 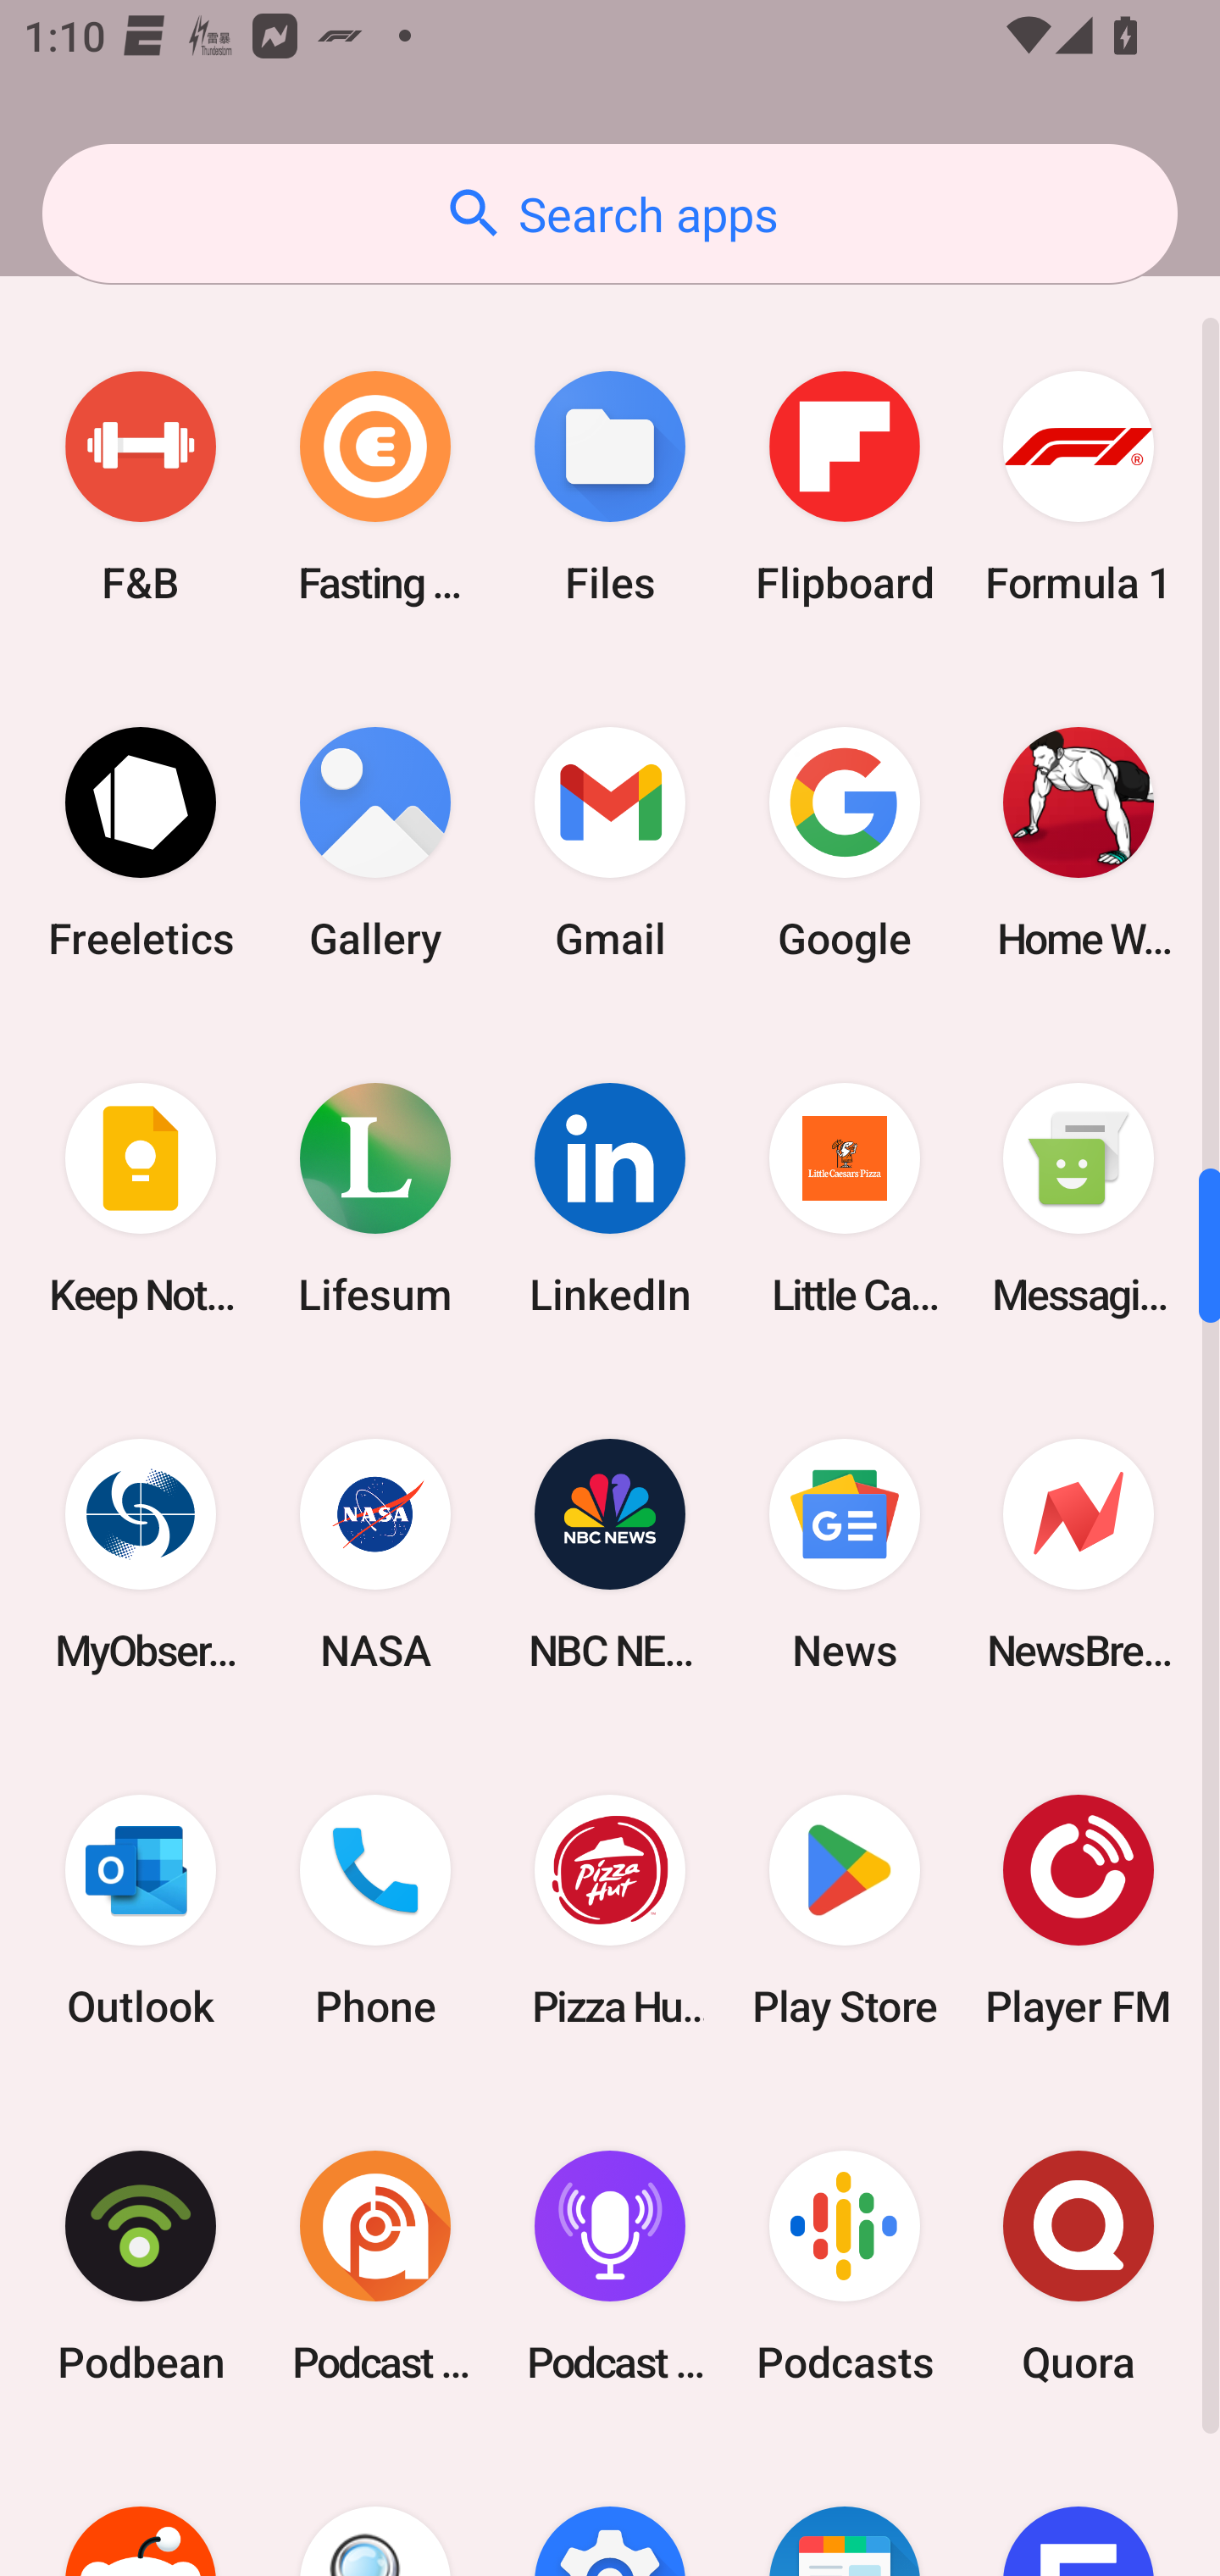 What do you see at coordinates (844, 486) in the screenshot?
I see `Flipboard` at bounding box center [844, 486].